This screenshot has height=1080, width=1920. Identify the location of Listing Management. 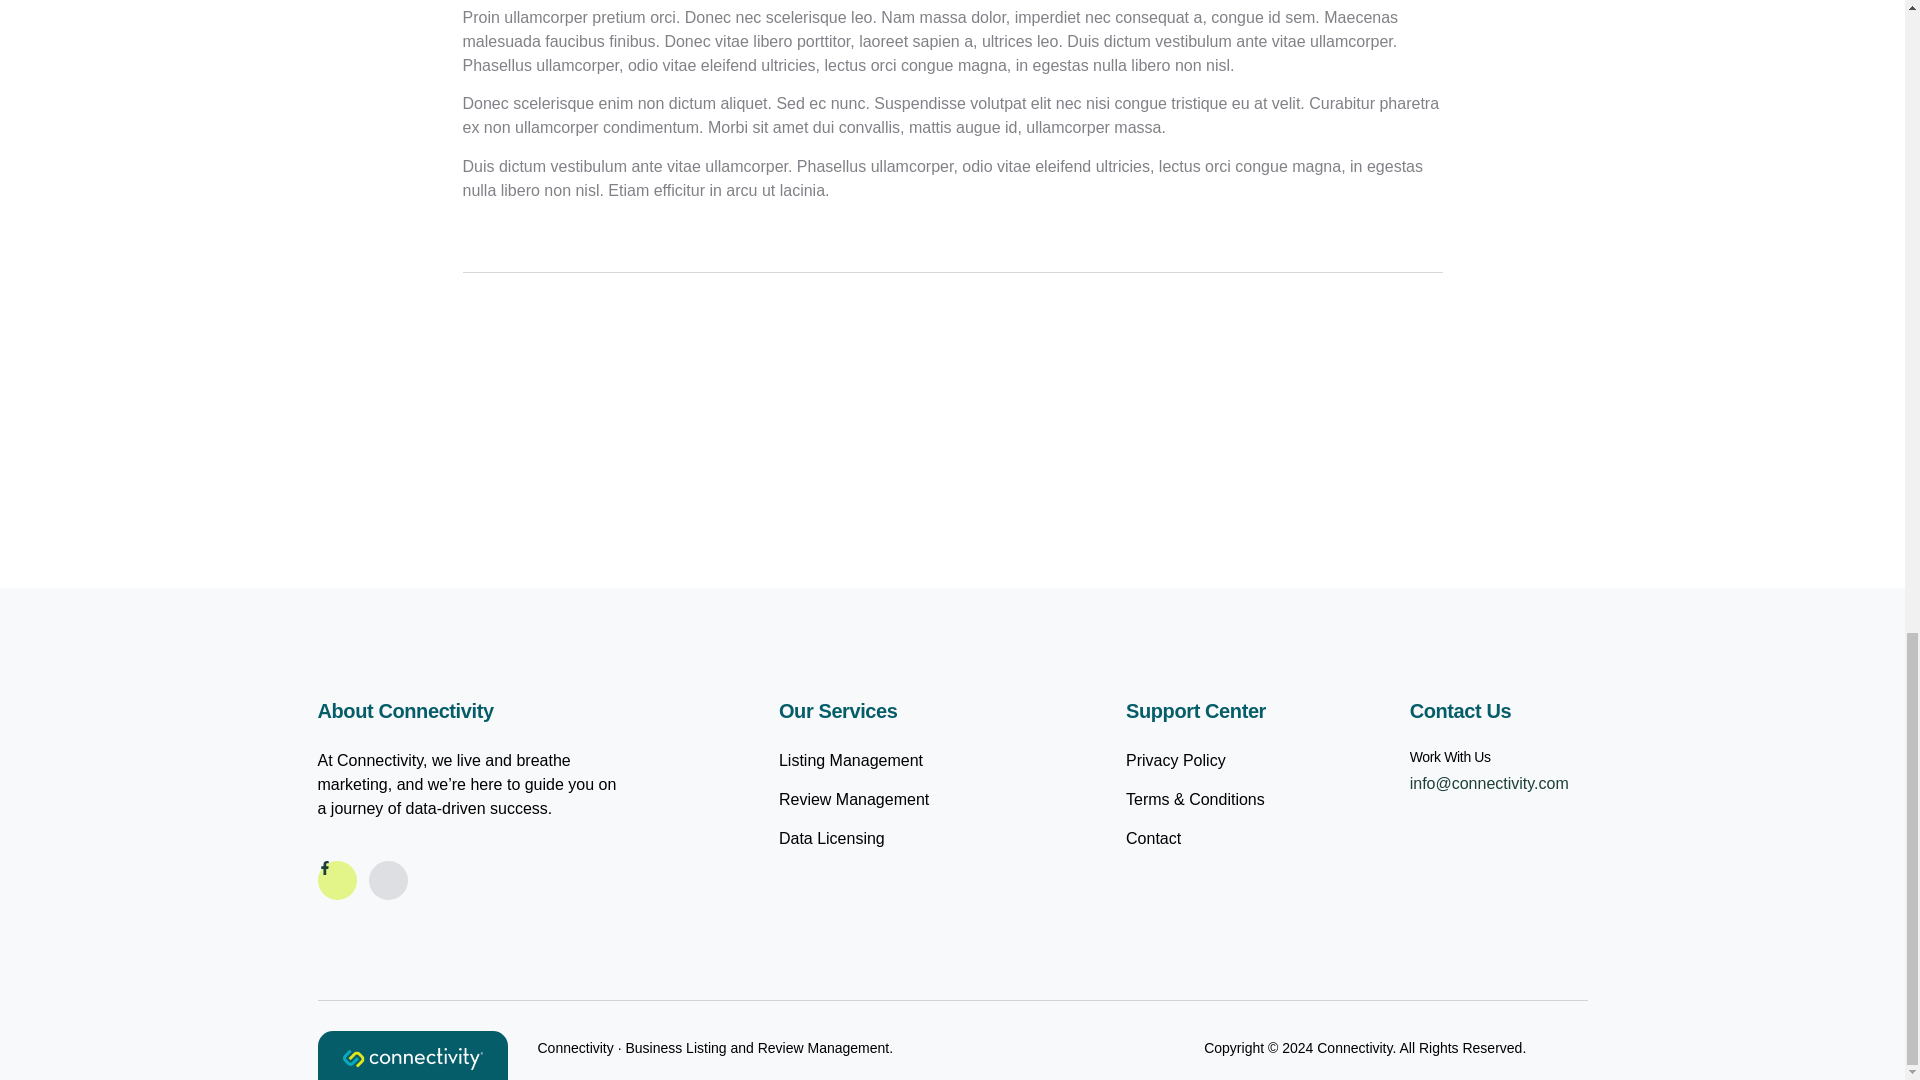
(899, 761).